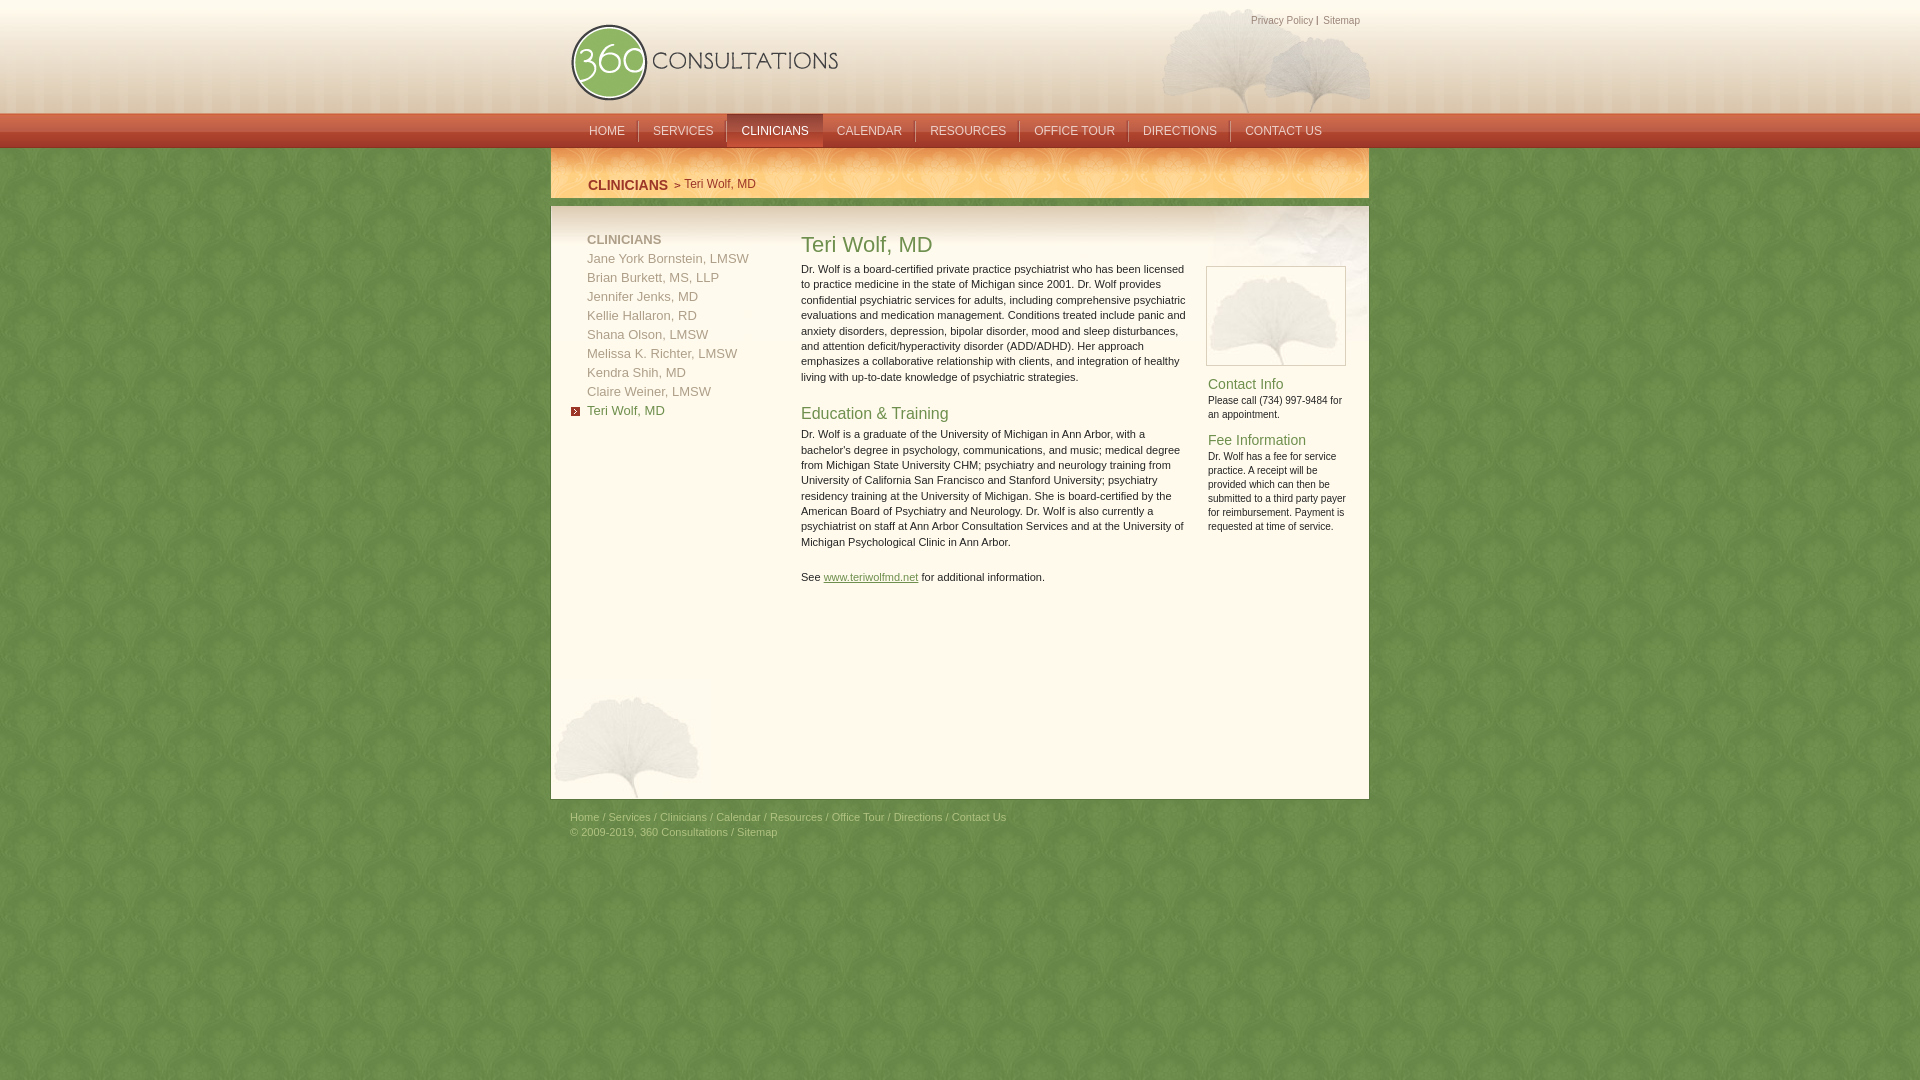  Describe the element at coordinates (628, 372) in the screenshot. I see `Kendra Shih, MD` at that location.